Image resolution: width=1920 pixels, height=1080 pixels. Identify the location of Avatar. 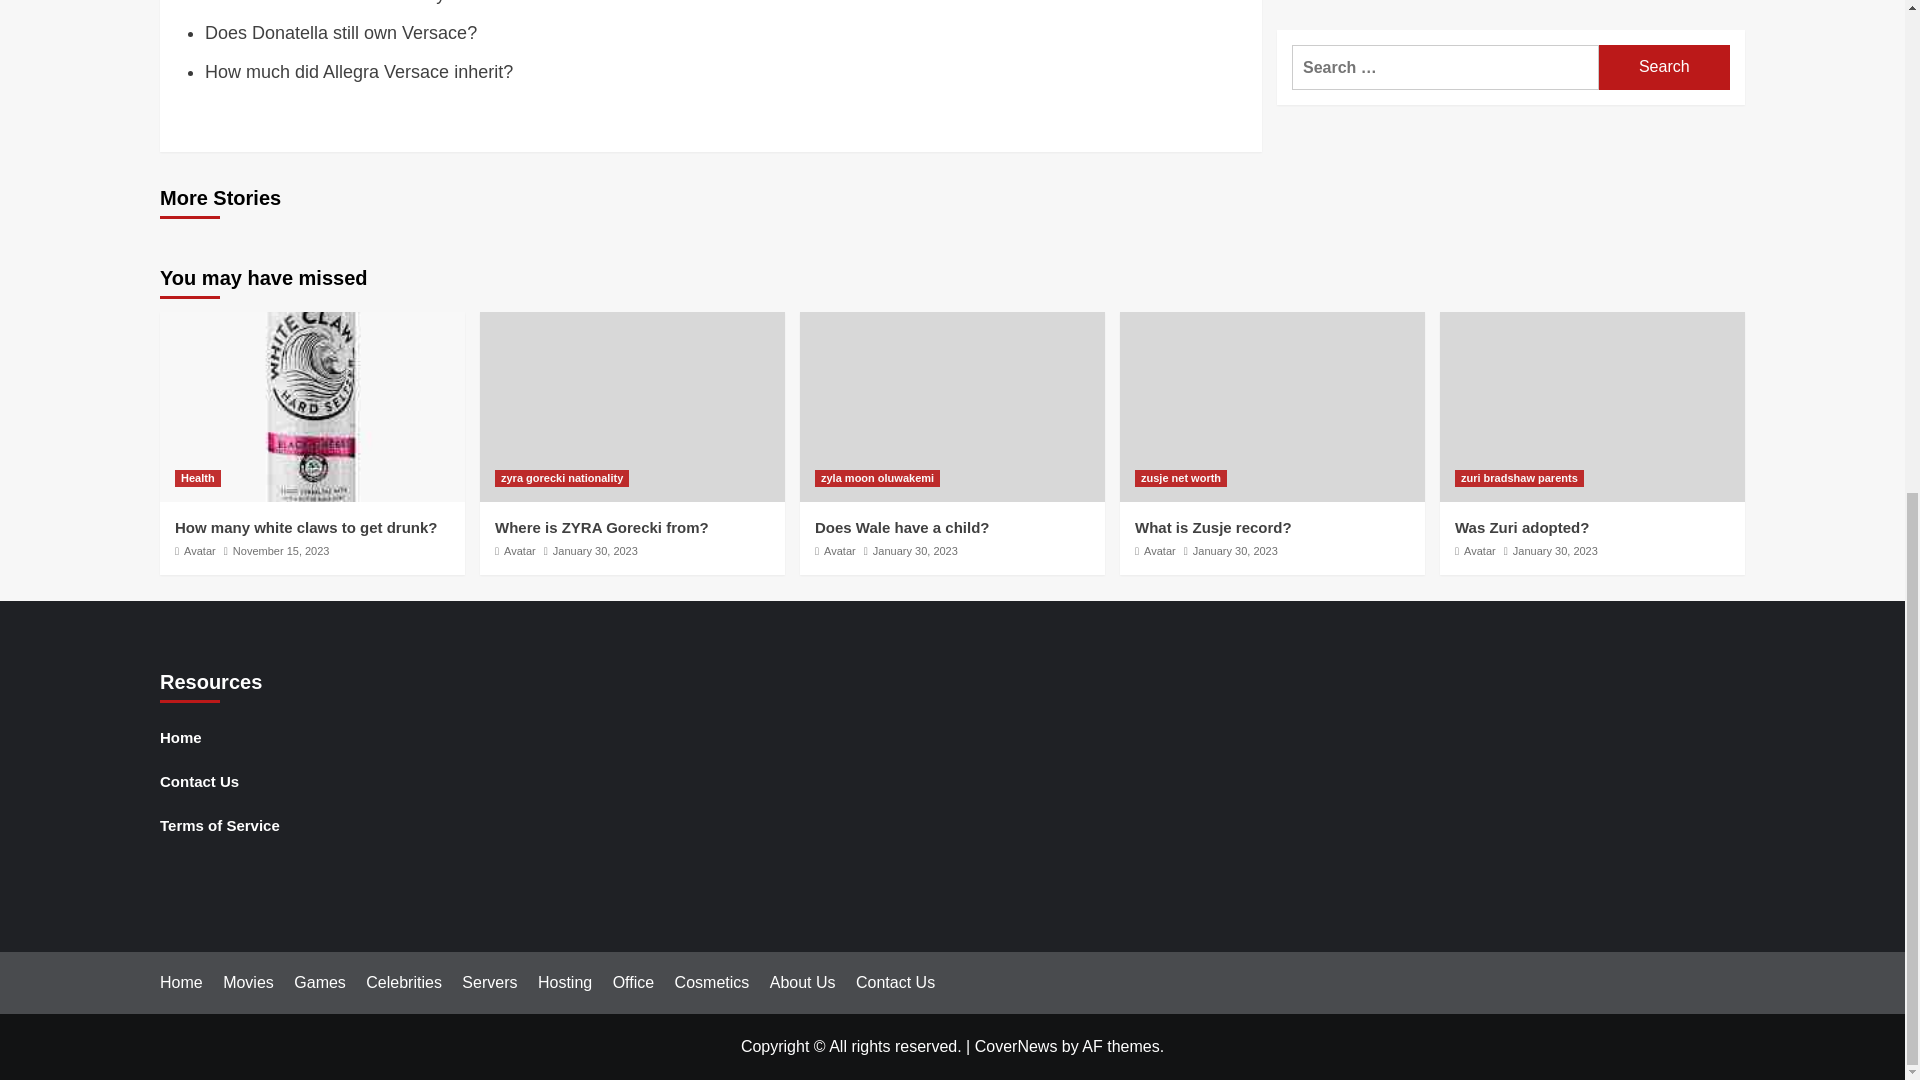
(519, 551).